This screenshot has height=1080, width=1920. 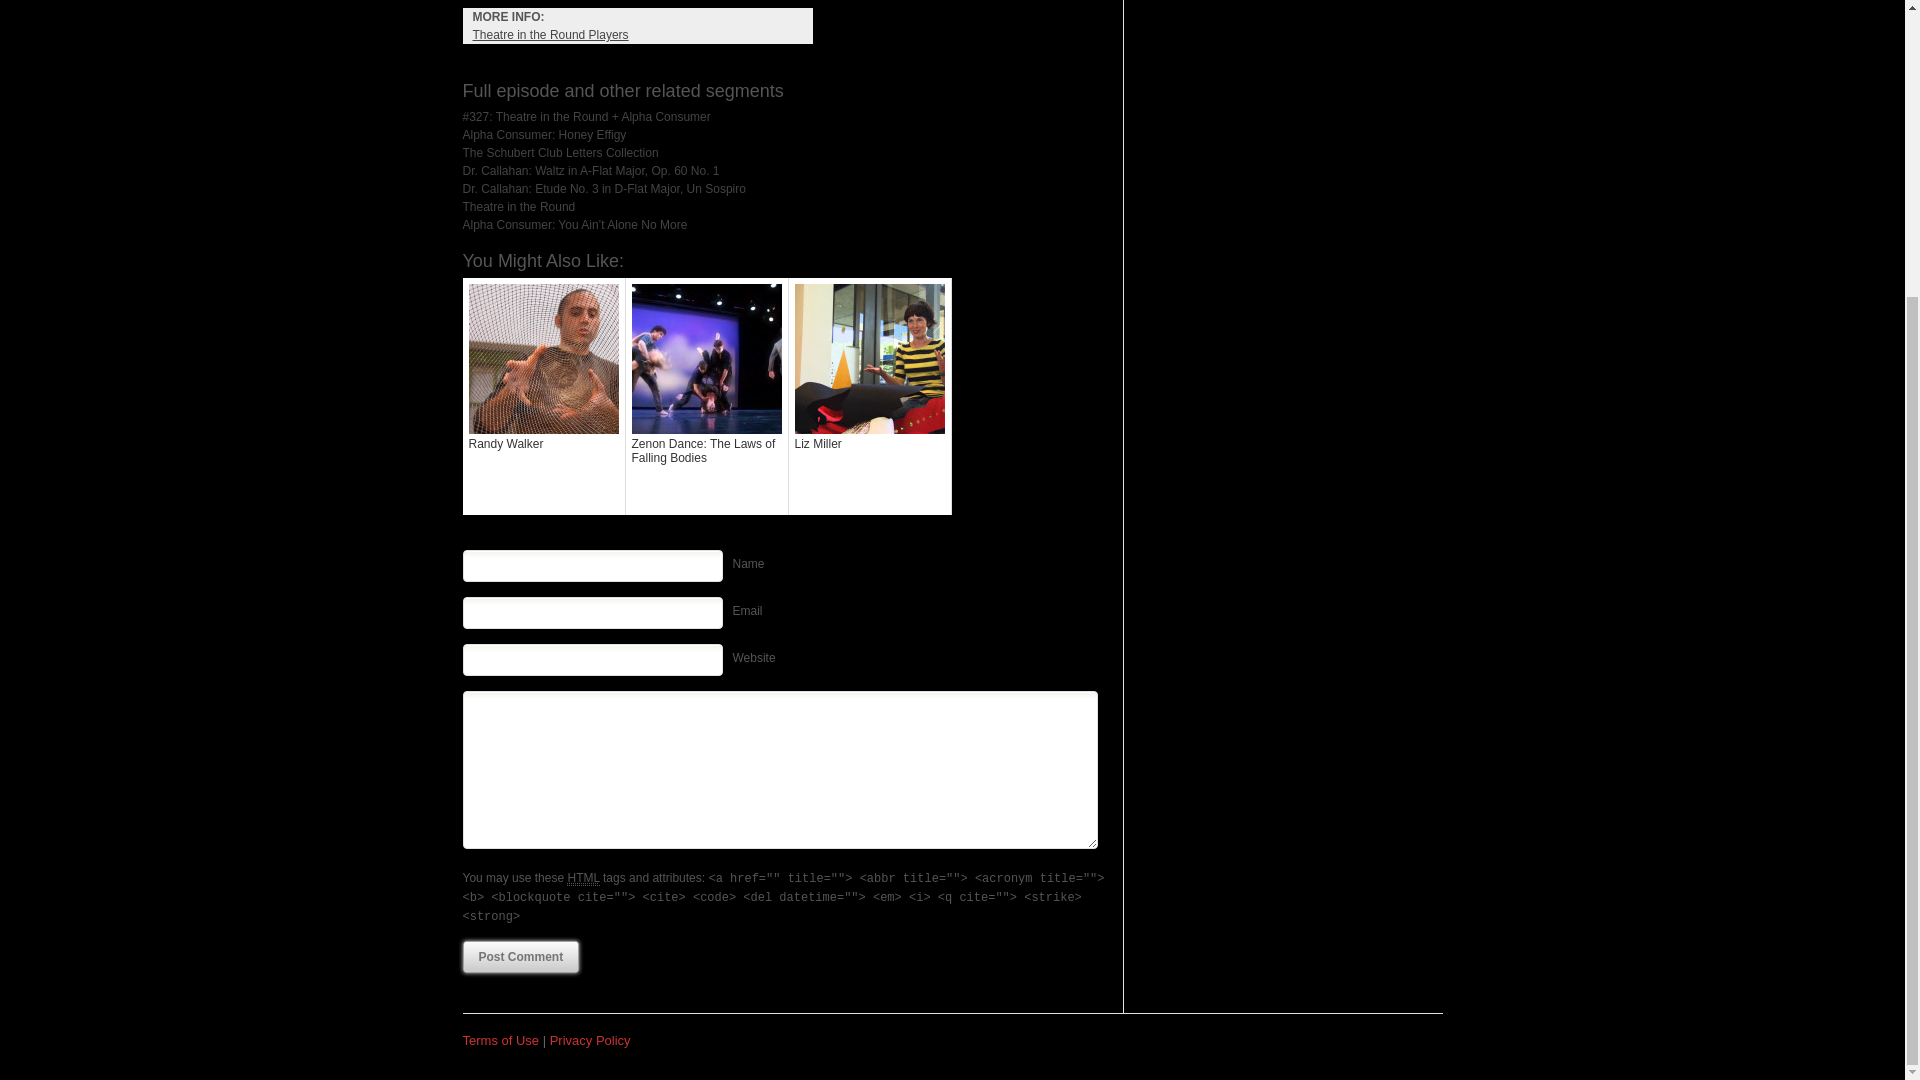 I want to click on Randy Walker, so click(x=544, y=396).